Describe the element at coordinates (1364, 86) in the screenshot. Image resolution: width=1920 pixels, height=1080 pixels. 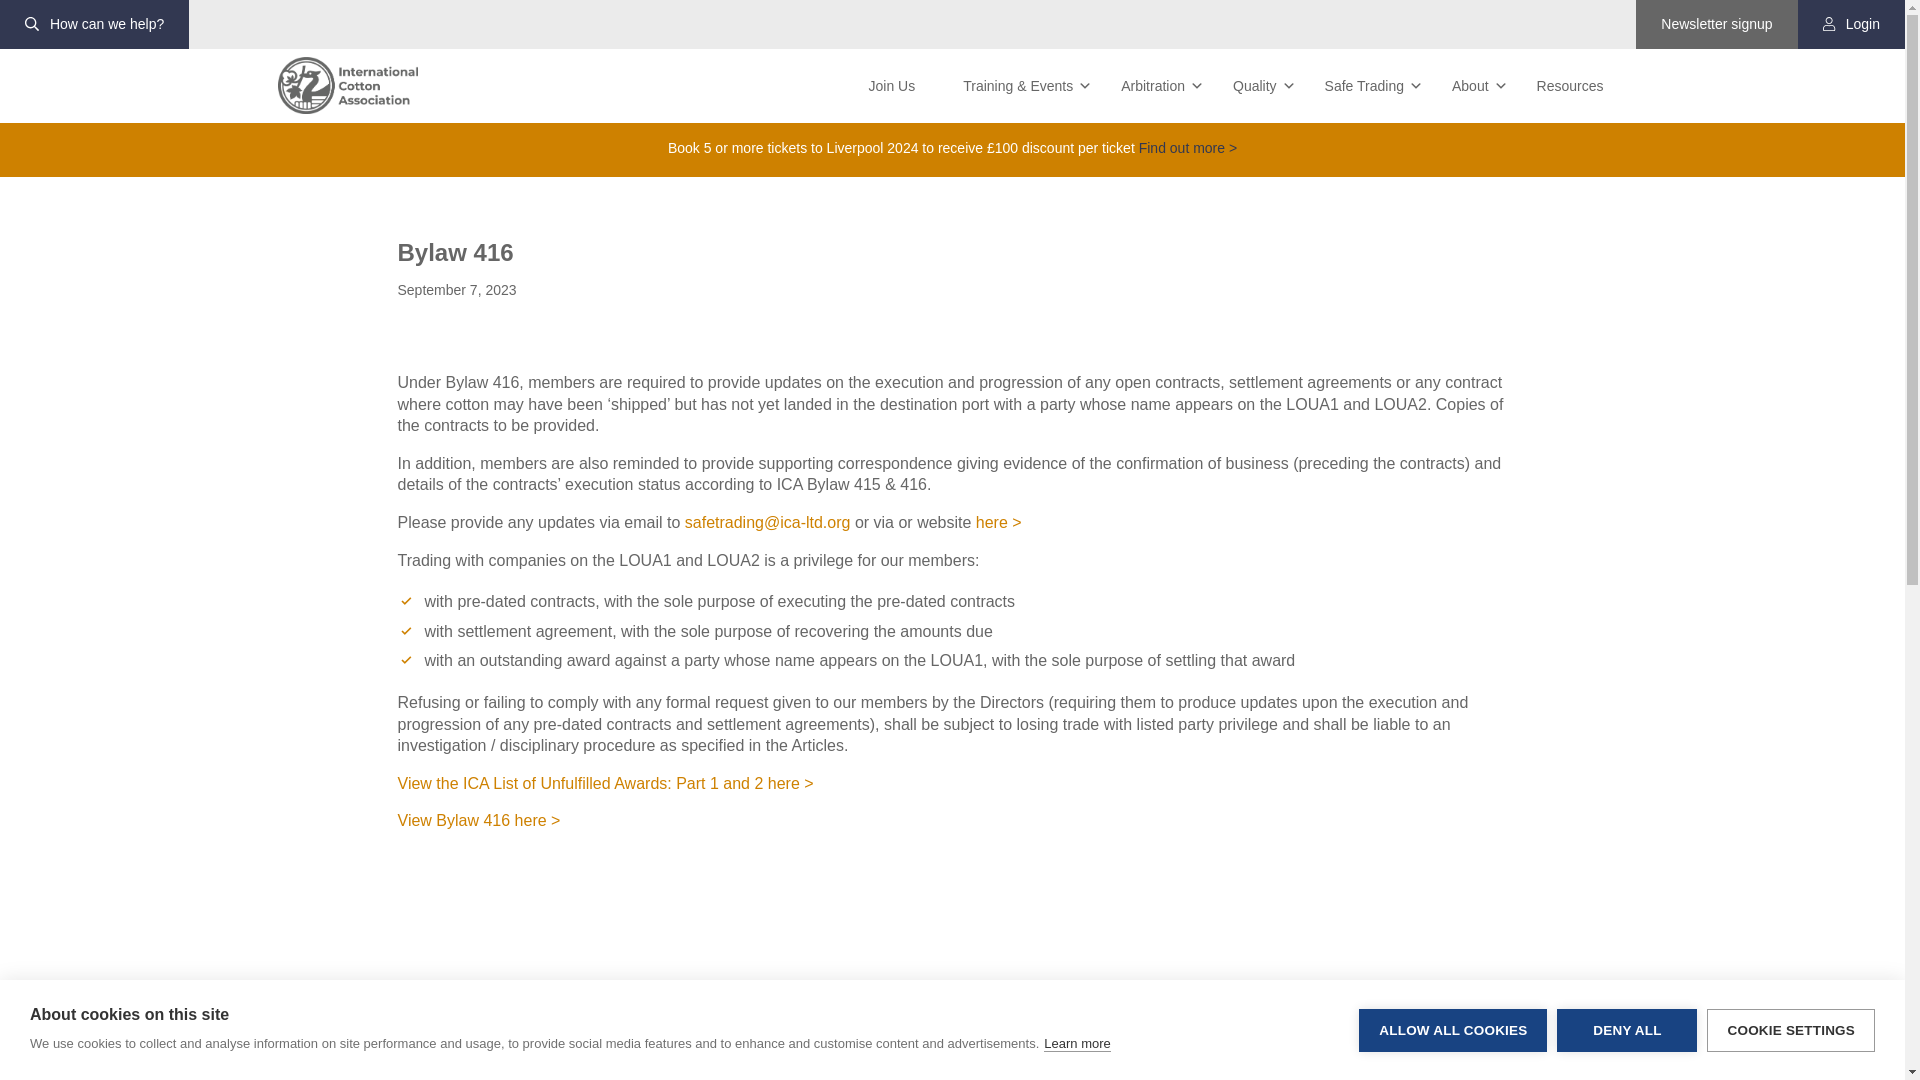
I see `Safe Trading` at that location.